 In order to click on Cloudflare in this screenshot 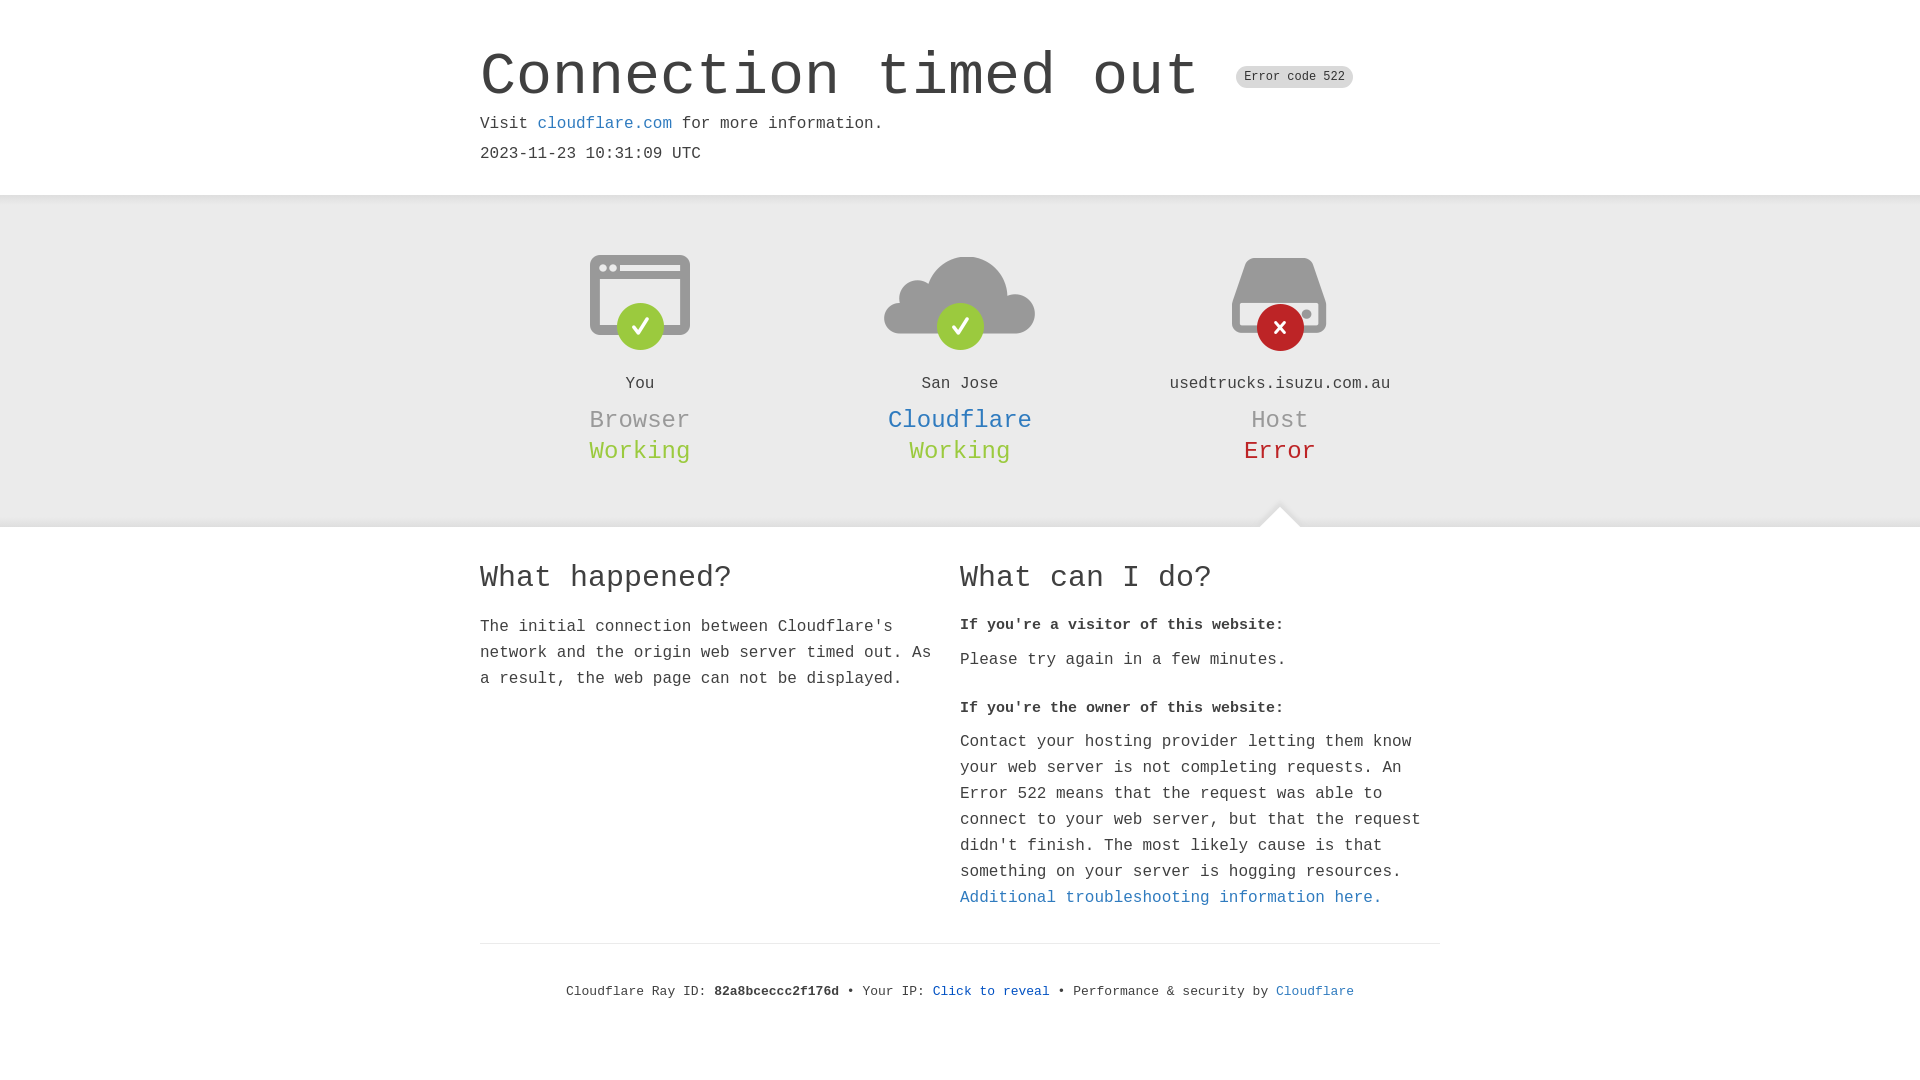, I will do `click(960, 420)`.